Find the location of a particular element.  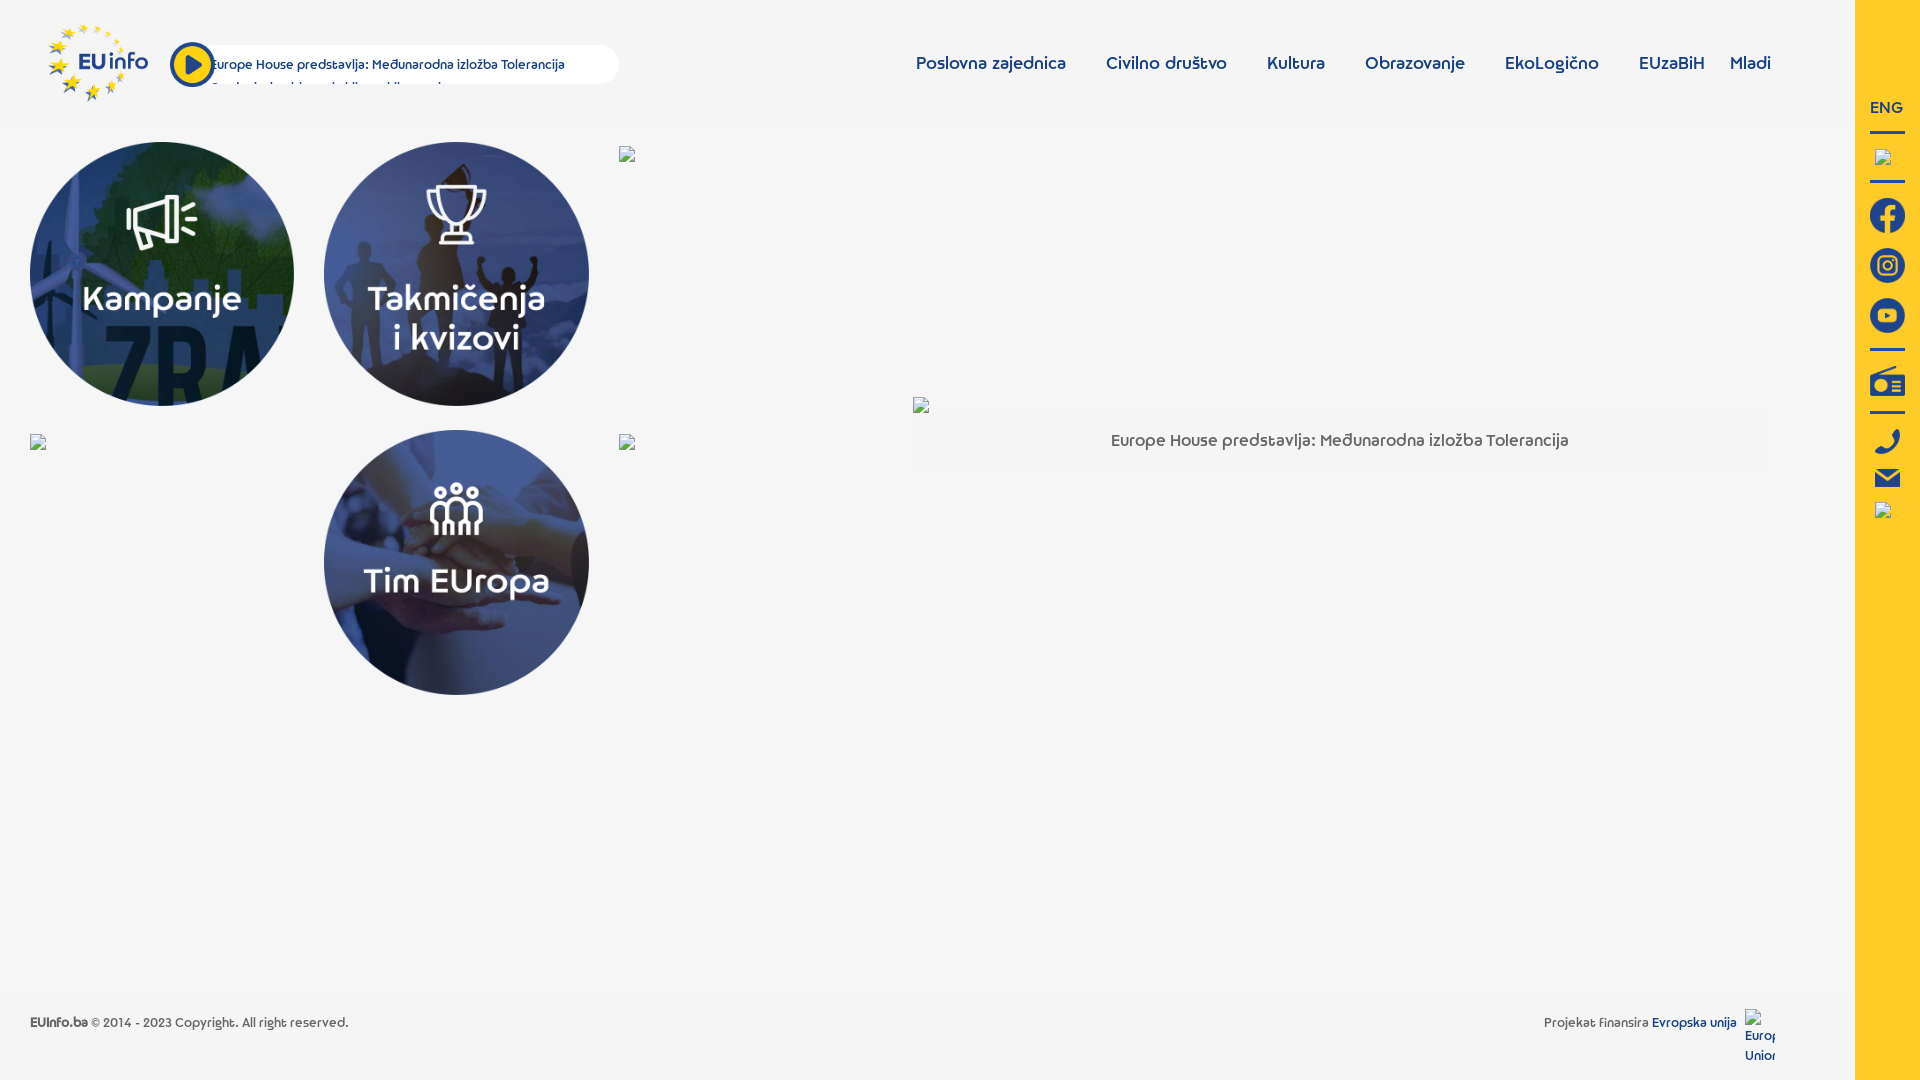

Mladi is located at coordinates (1750, 63).